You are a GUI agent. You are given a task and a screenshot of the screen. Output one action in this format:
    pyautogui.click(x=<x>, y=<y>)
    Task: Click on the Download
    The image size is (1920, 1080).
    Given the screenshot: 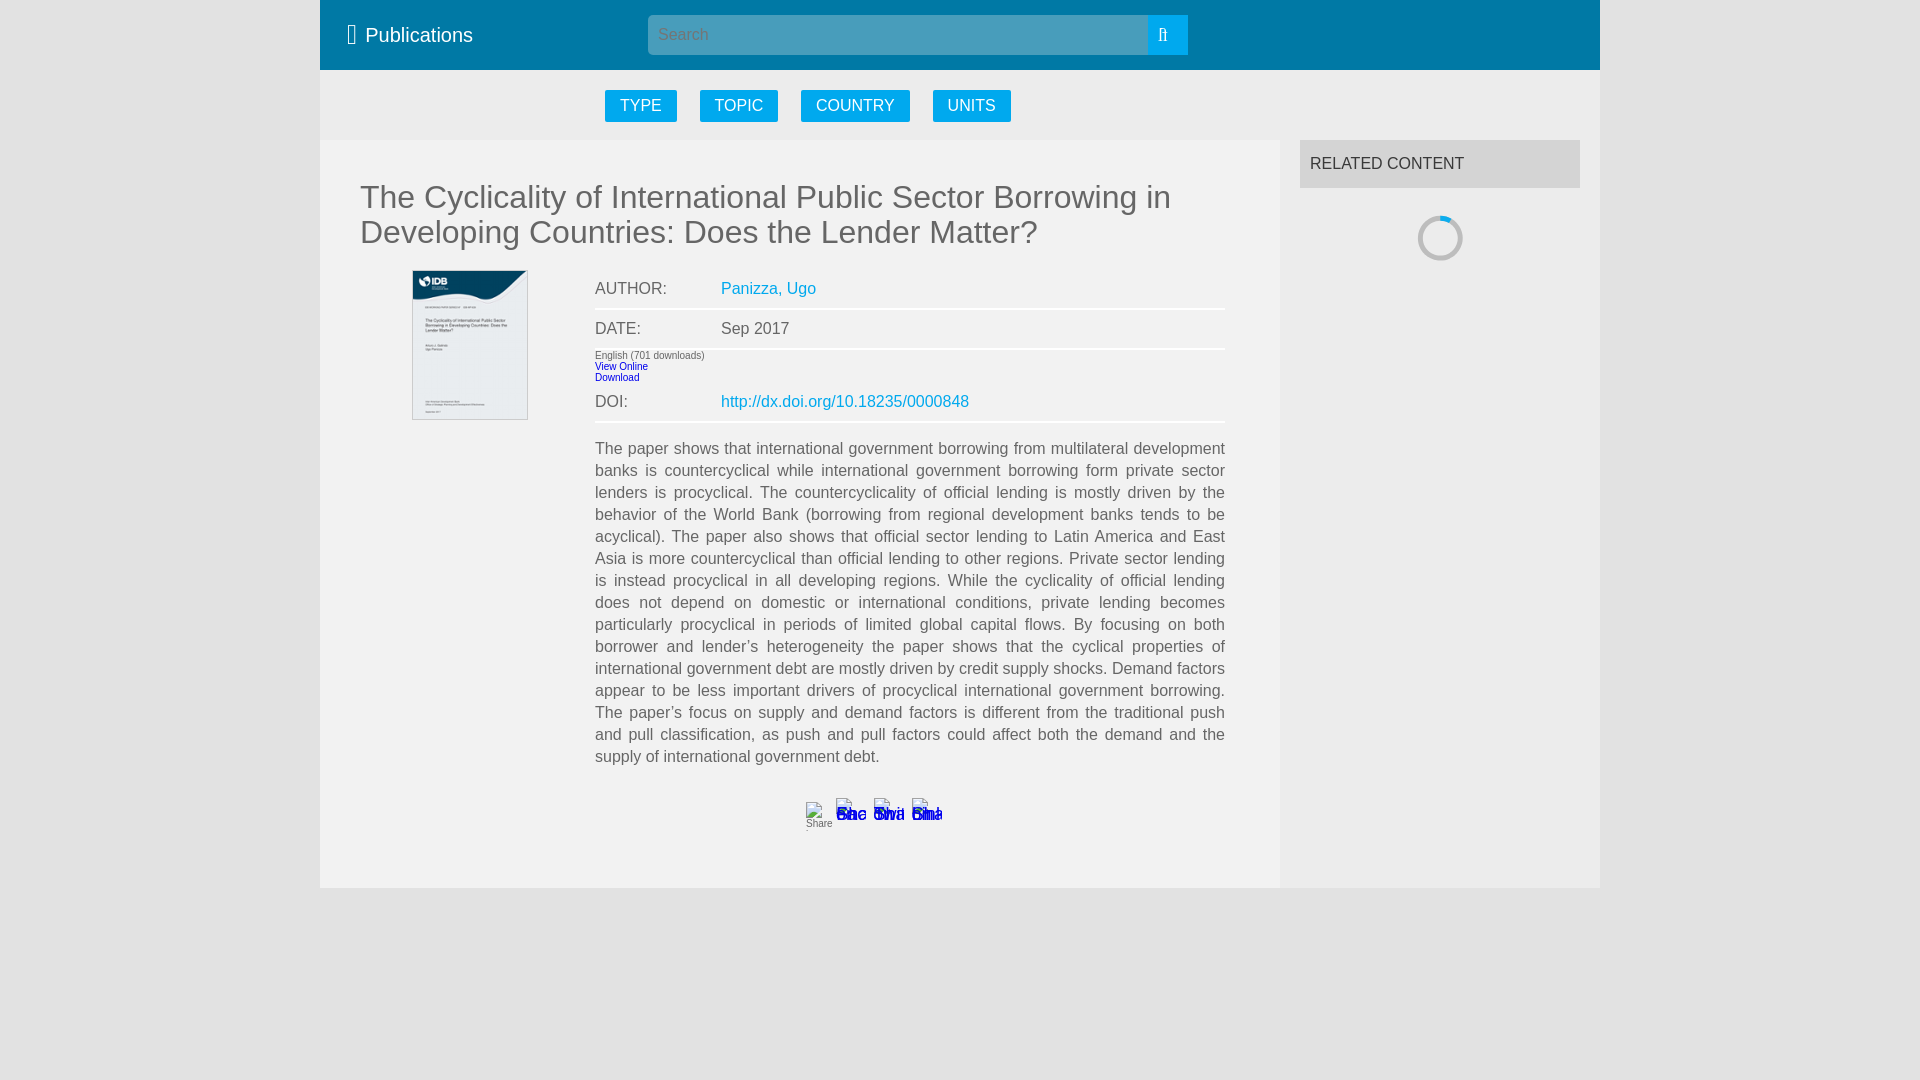 What is the action you would take?
    pyautogui.click(x=617, y=377)
    